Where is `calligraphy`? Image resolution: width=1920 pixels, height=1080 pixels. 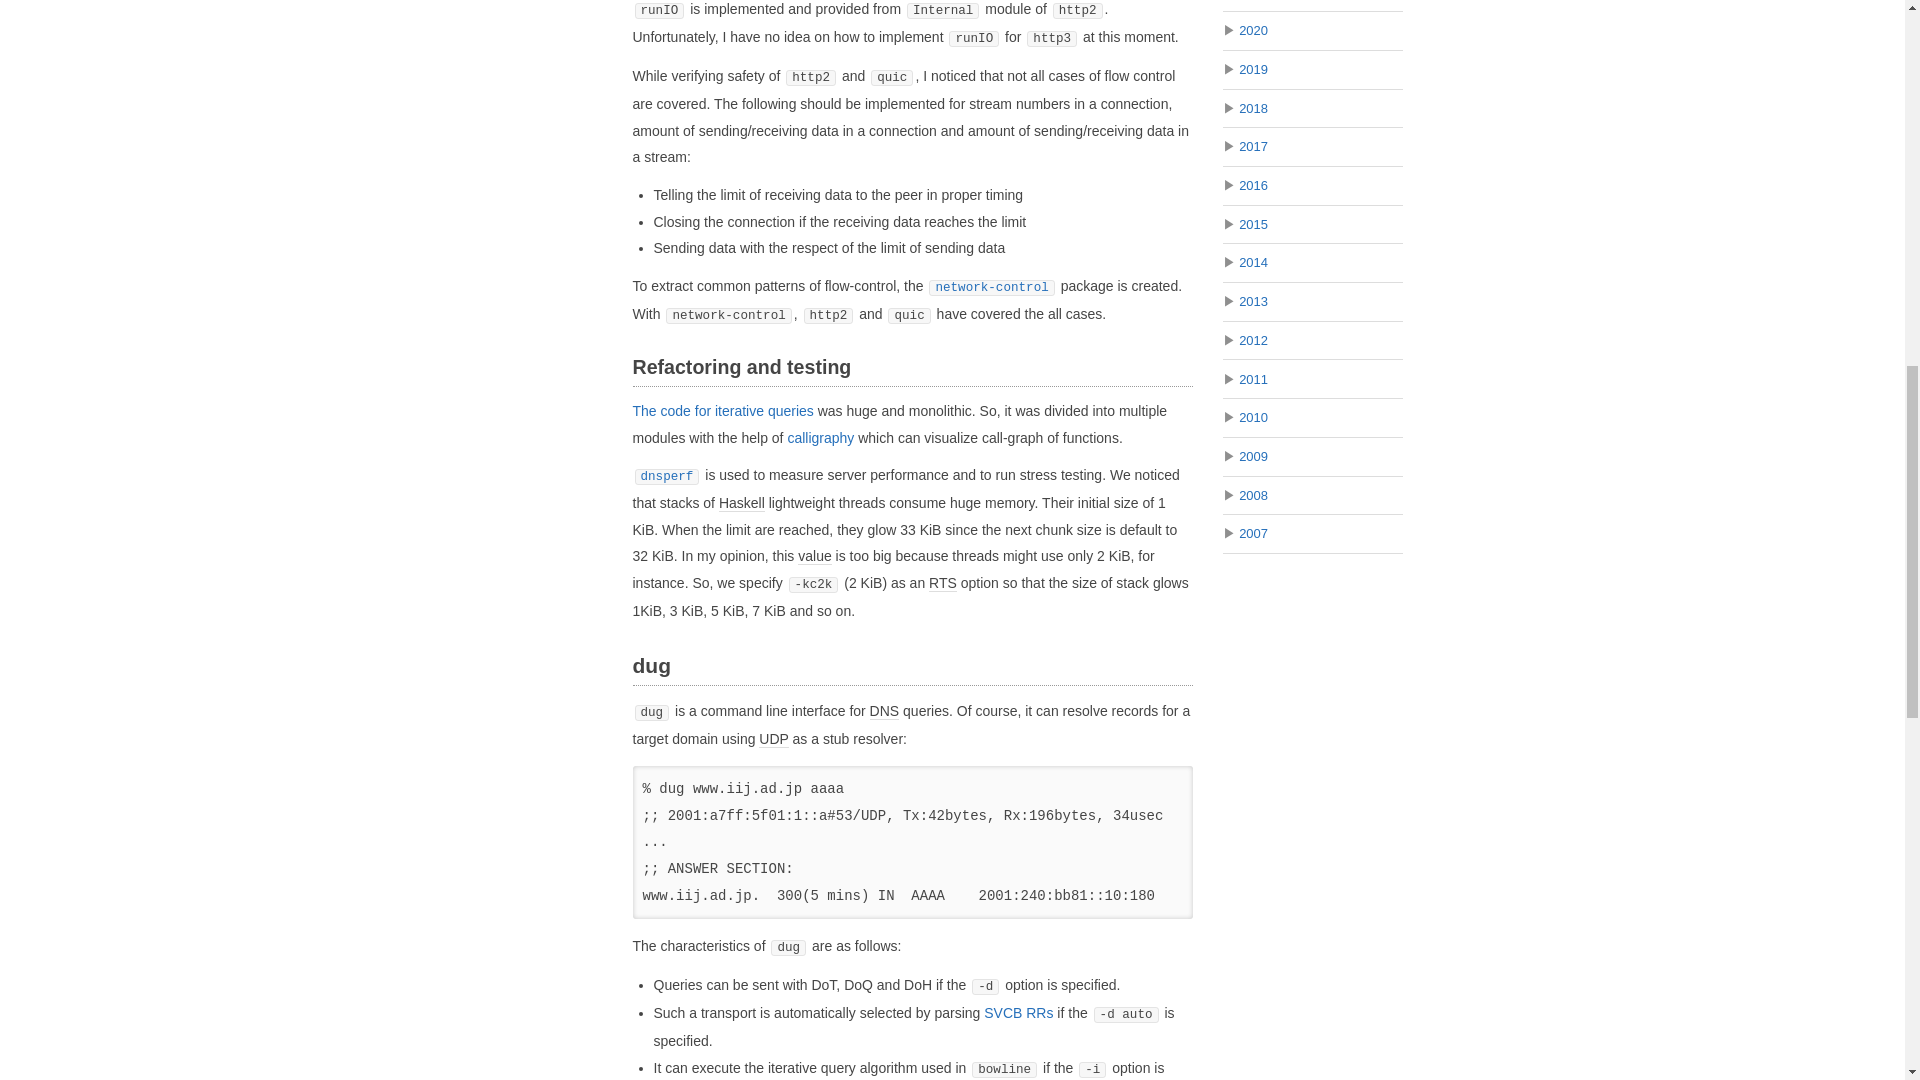 calligraphy is located at coordinates (820, 438).